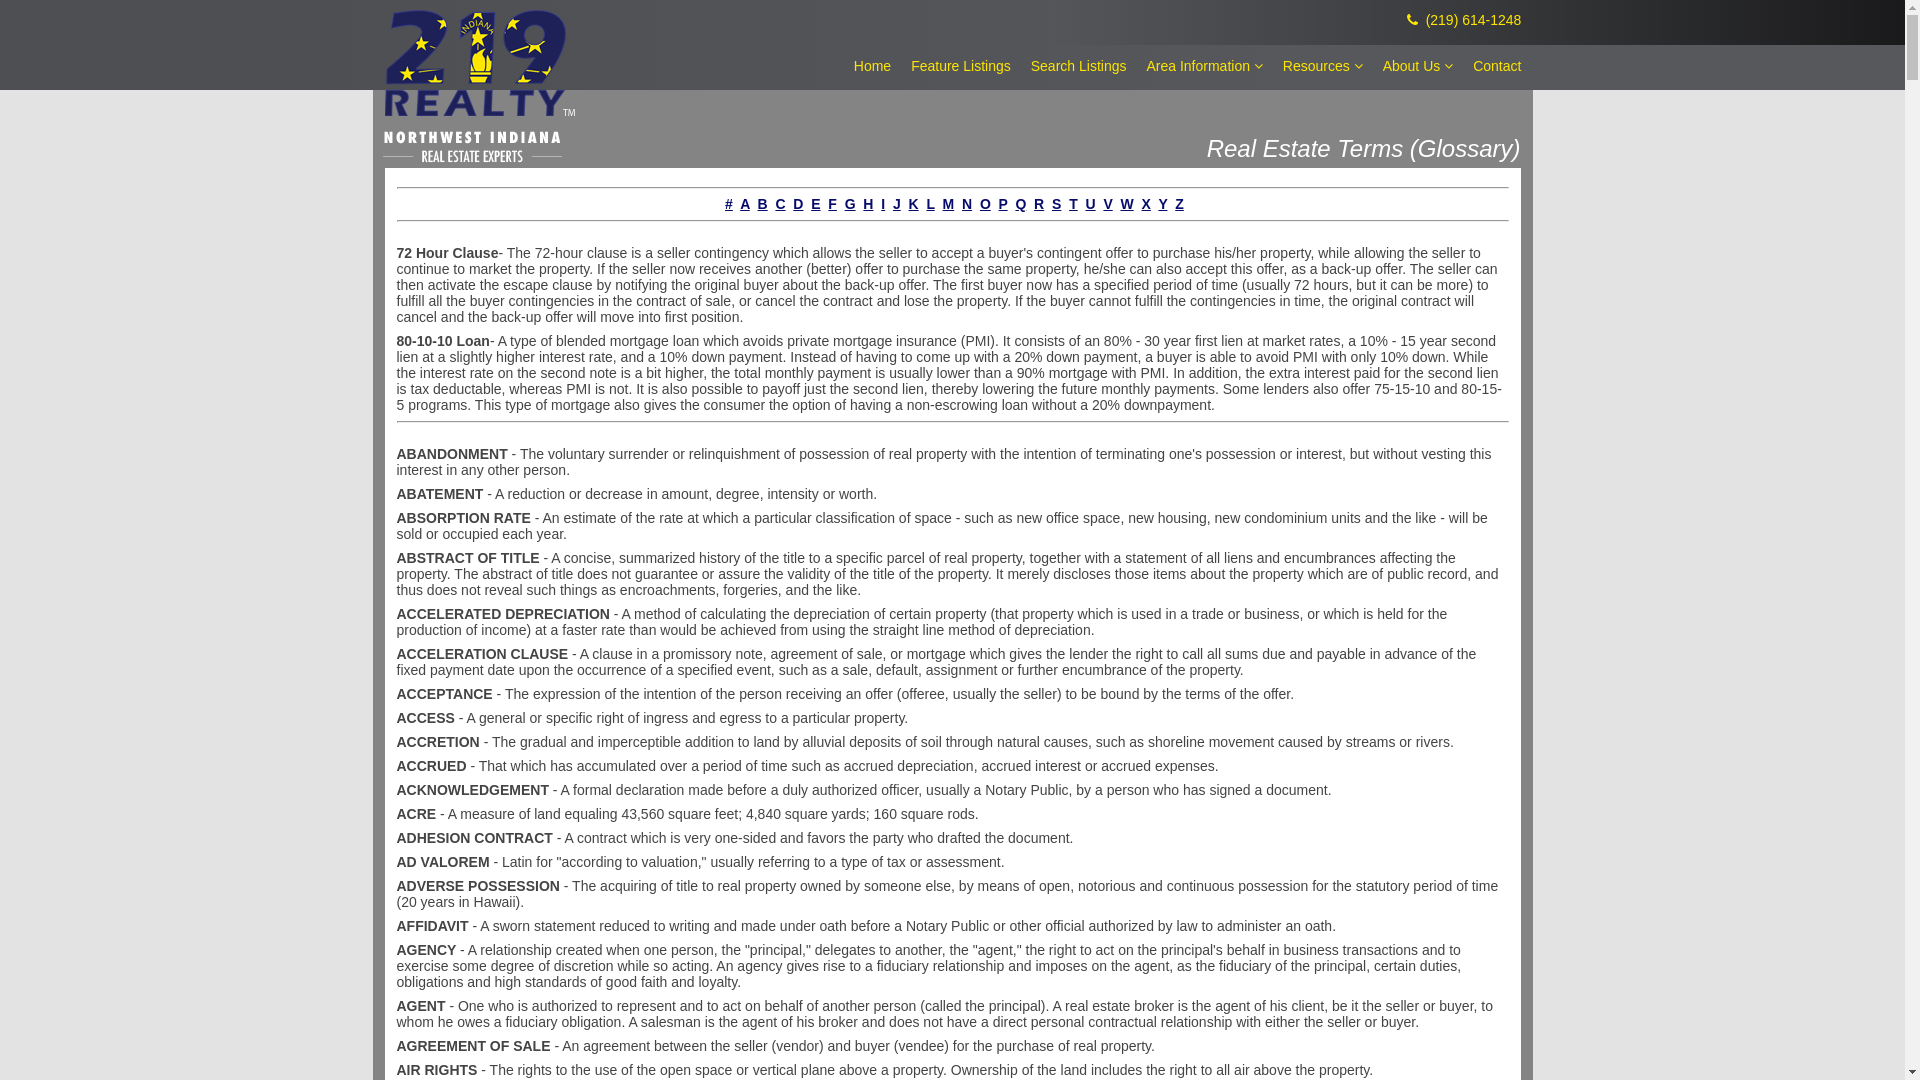 This screenshot has height=1080, width=1920. Describe the element at coordinates (1418, 66) in the screenshot. I see `About Us` at that location.